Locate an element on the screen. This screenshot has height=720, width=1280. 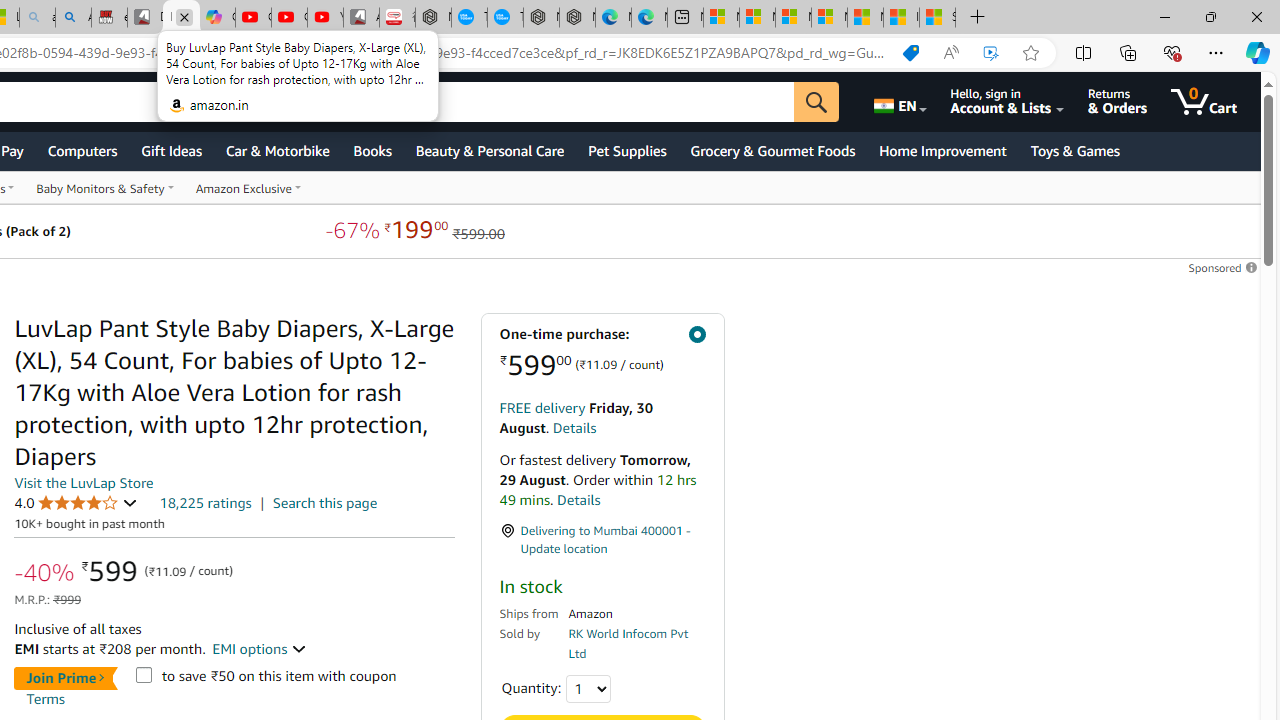
YouTube Kids - An App Created for Kids to Explore Content is located at coordinates (326, 18).